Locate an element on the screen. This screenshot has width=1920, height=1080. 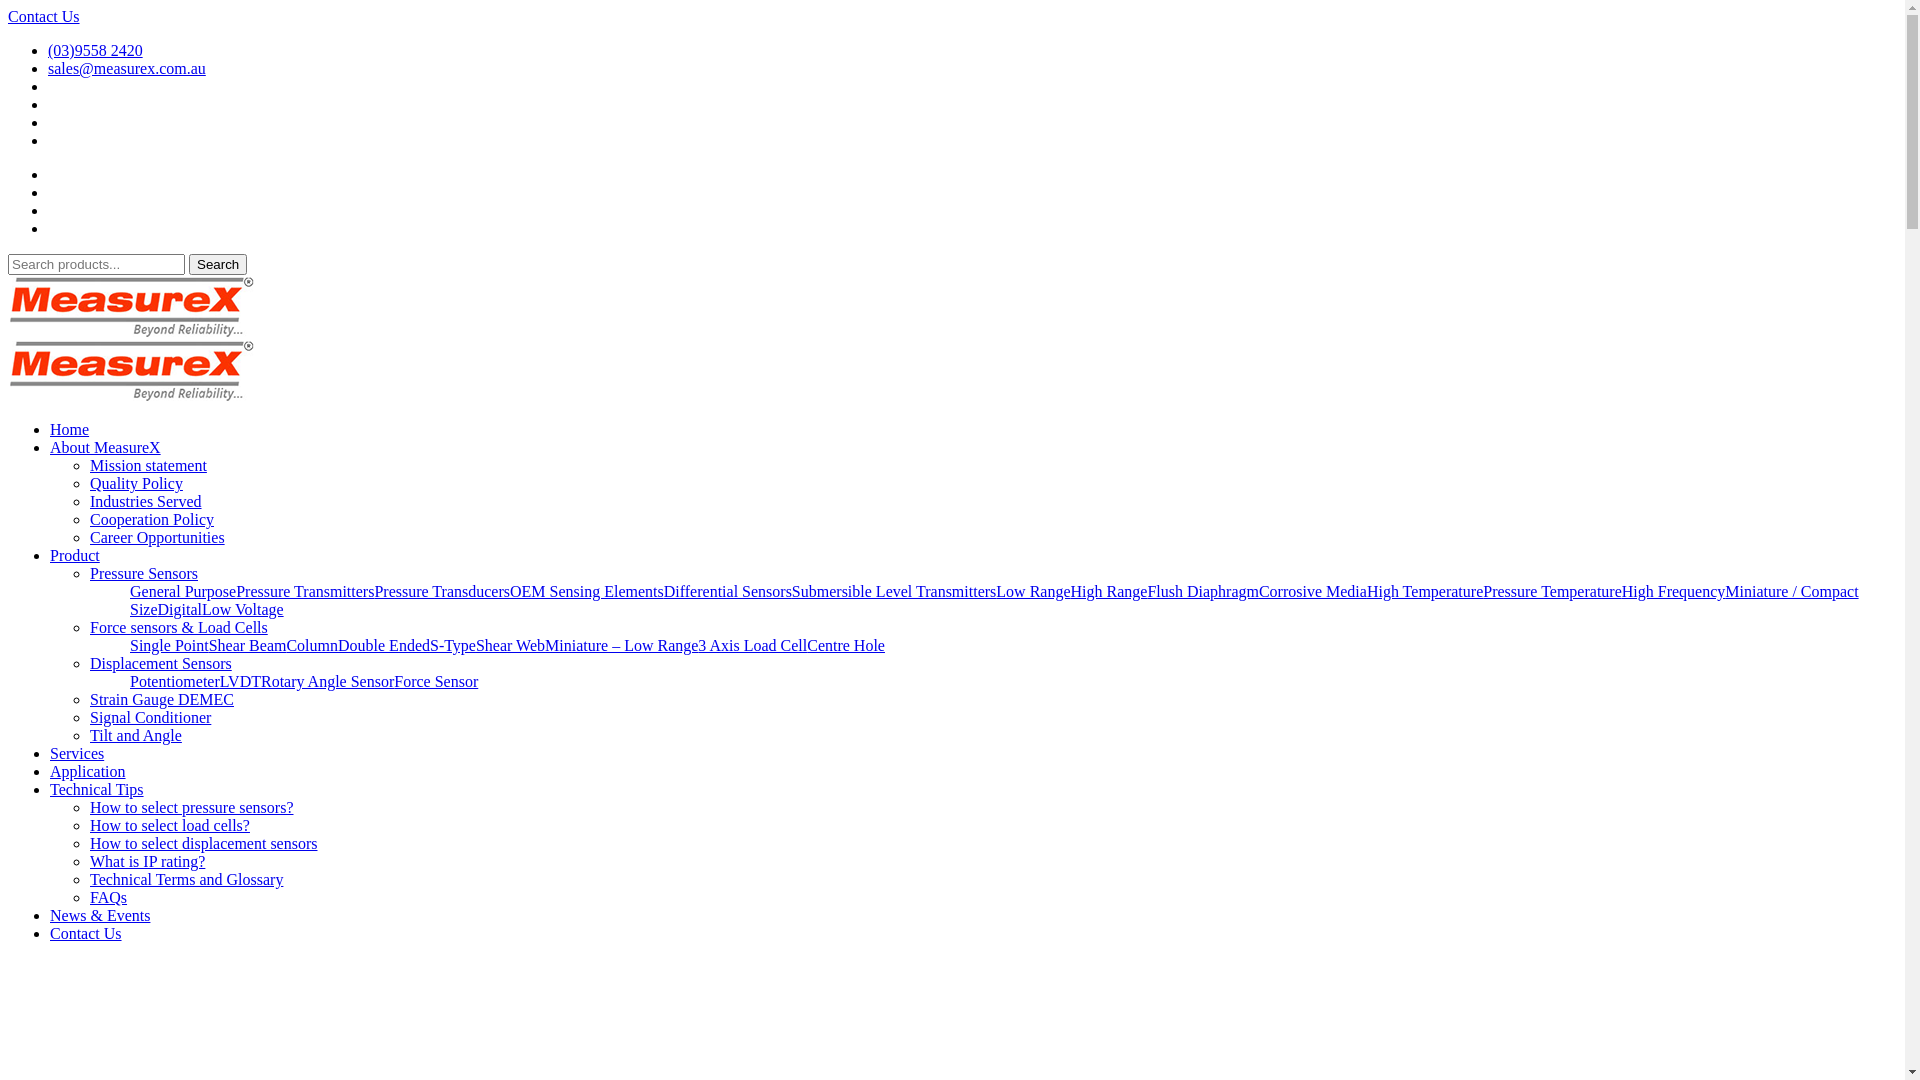
sales@measurex.com.au is located at coordinates (127, 68).